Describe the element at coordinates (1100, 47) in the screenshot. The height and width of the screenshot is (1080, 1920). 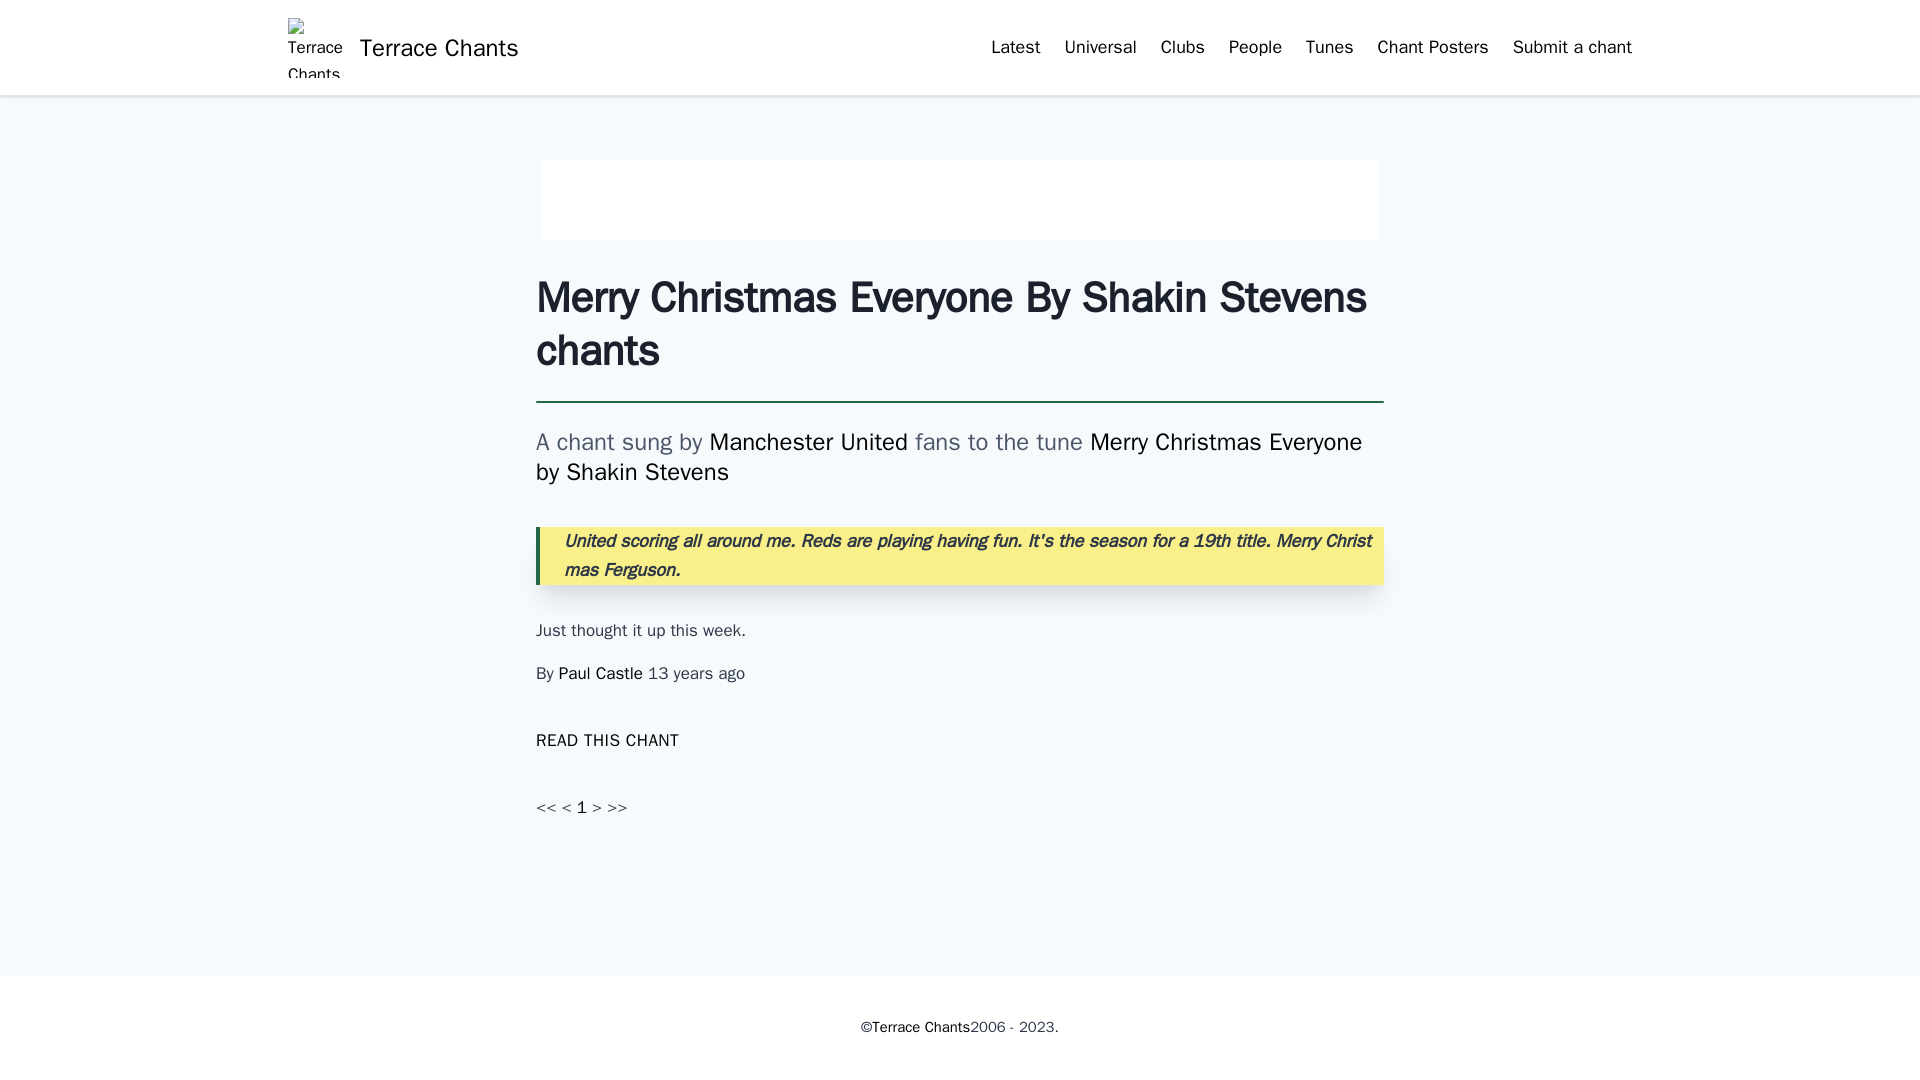
I see `Universal` at that location.